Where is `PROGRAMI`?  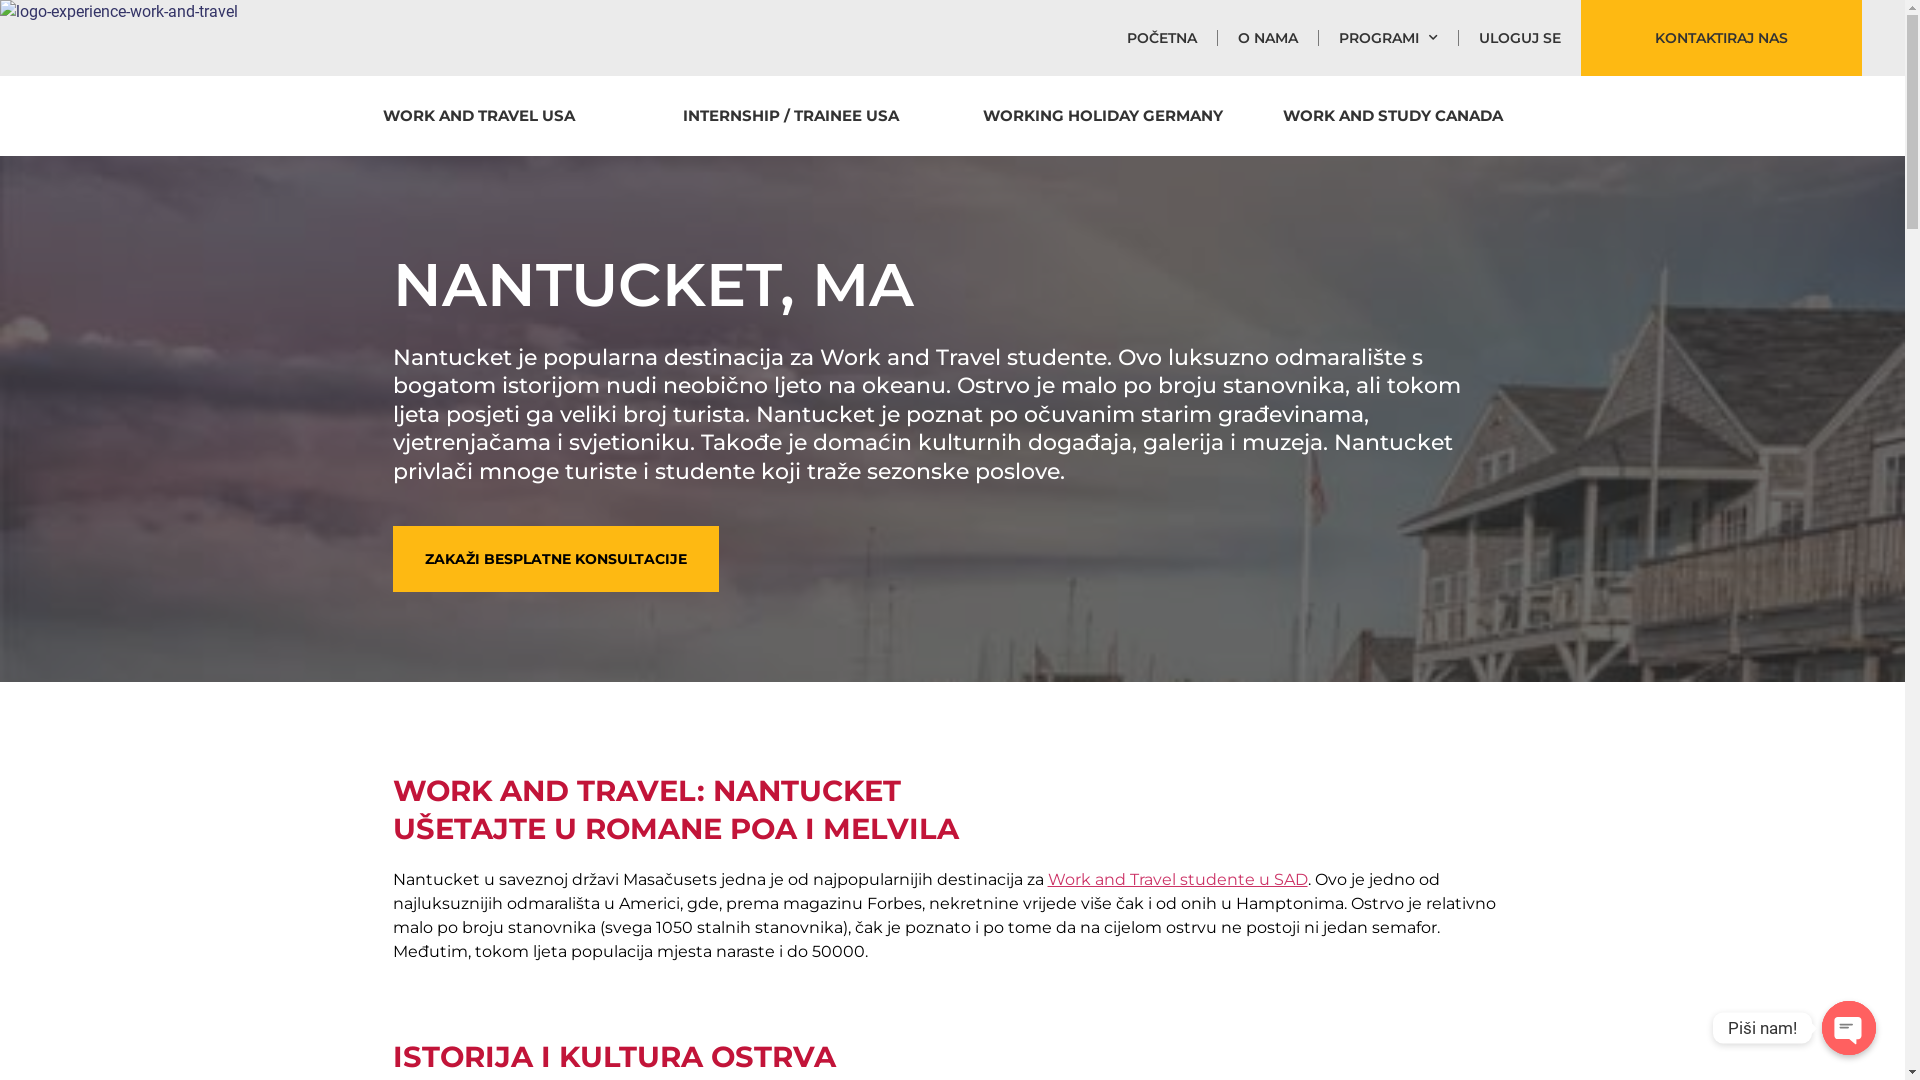 PROGRAMI is located at coordinates (1388, 38).